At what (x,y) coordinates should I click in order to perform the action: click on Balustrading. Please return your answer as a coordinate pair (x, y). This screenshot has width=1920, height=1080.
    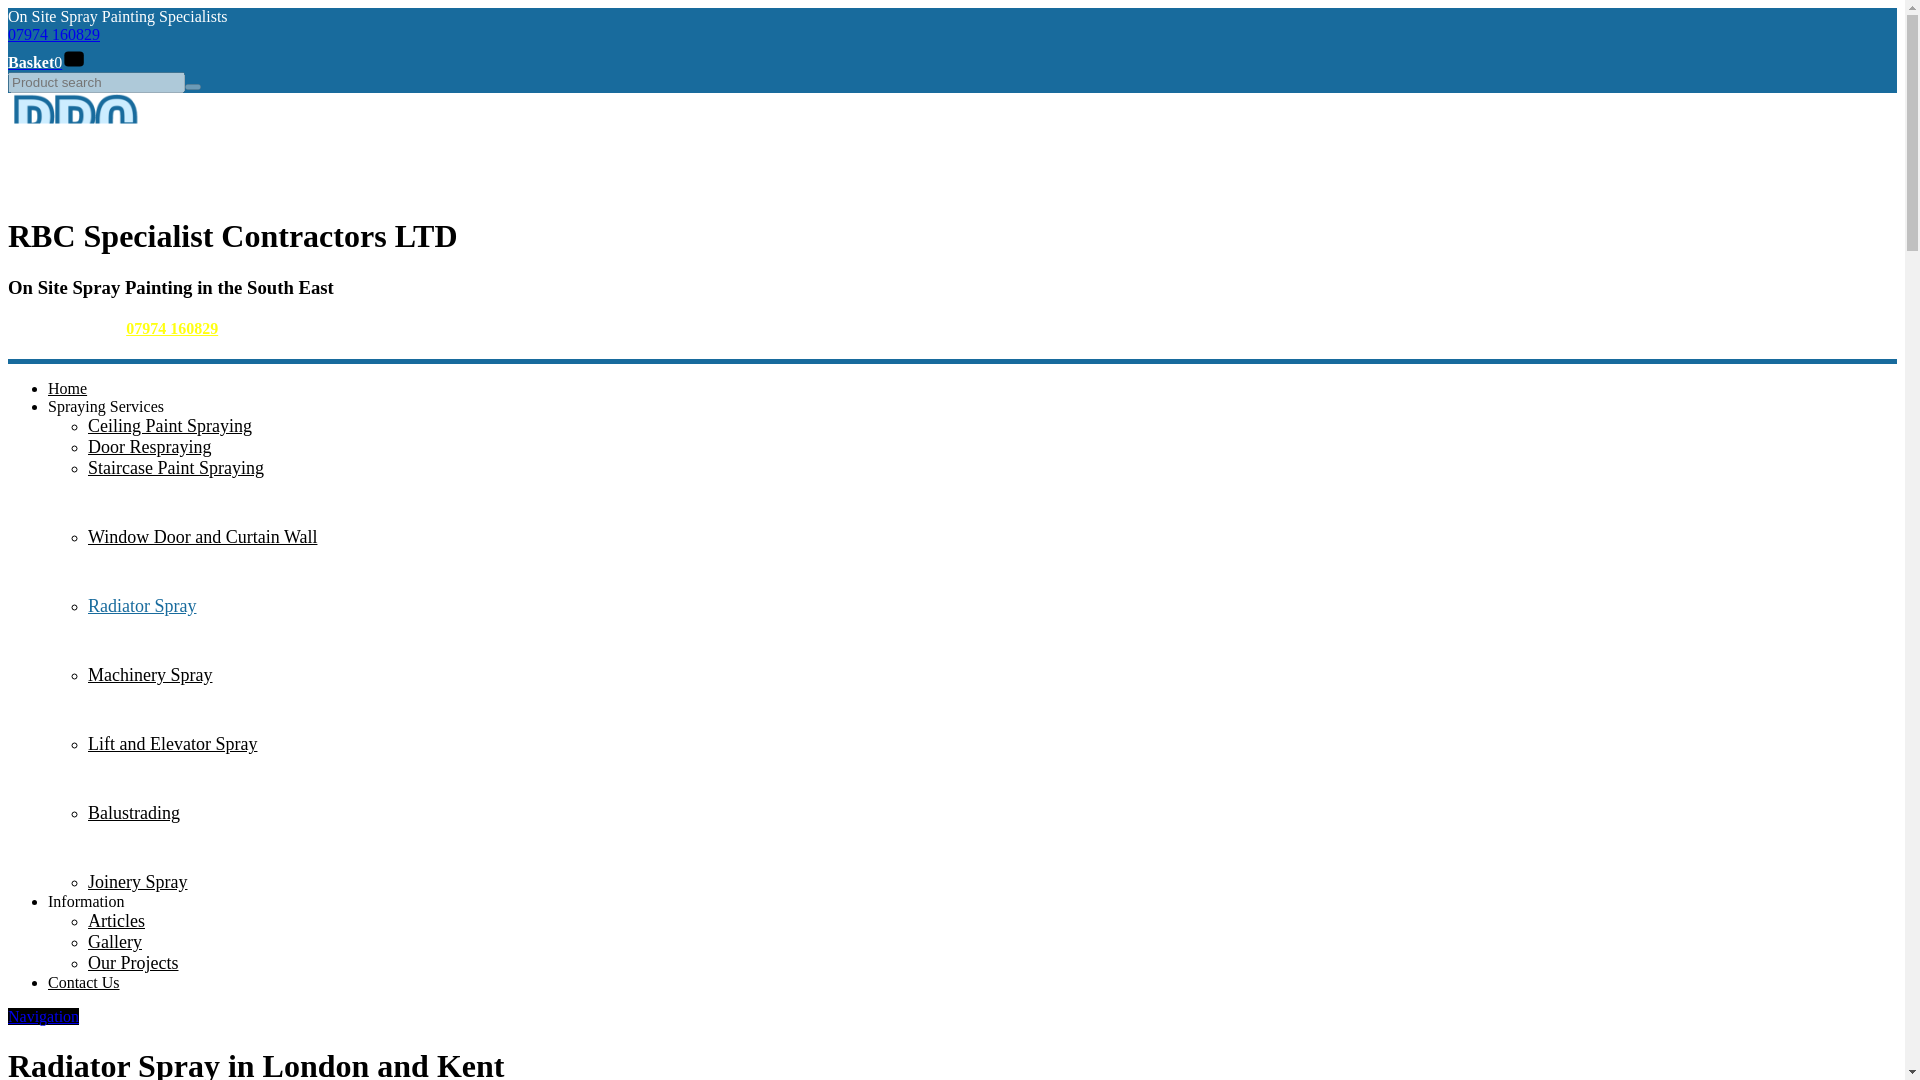
    Looking at the image, I should click on (134, 812).